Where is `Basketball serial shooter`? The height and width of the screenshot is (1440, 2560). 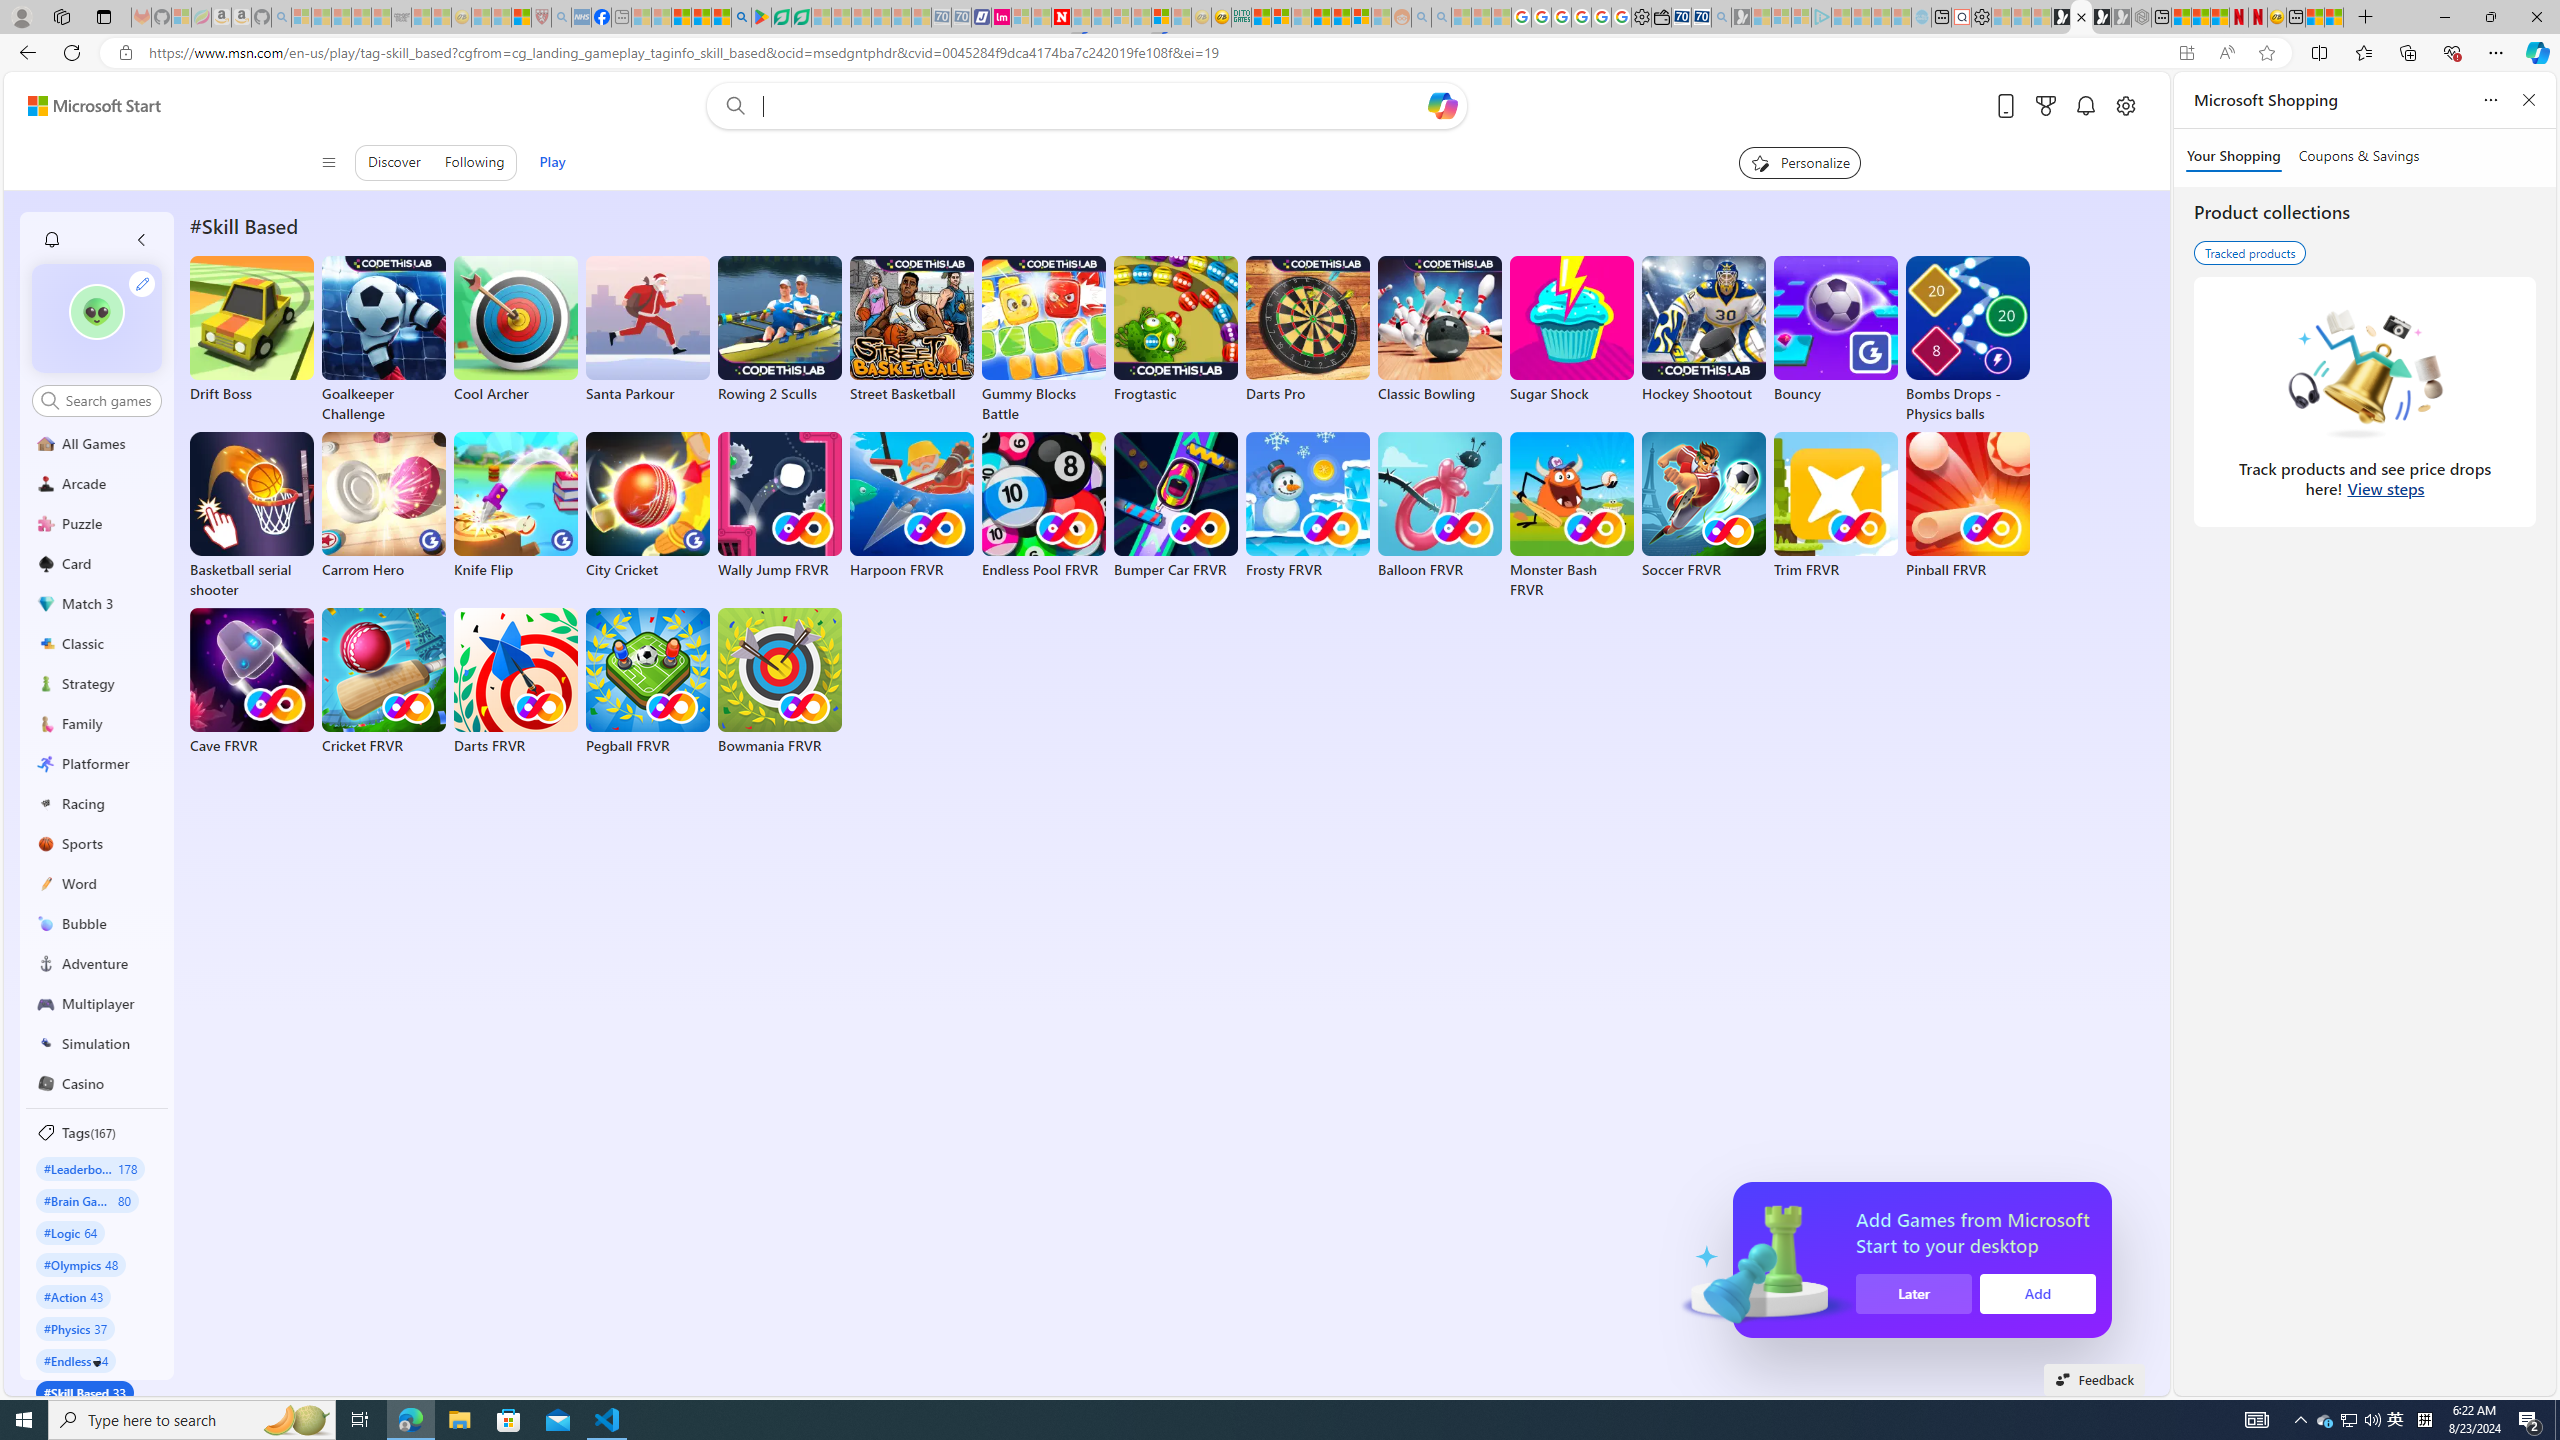
Basketball serial shooter is located at coordinates (252, 516).